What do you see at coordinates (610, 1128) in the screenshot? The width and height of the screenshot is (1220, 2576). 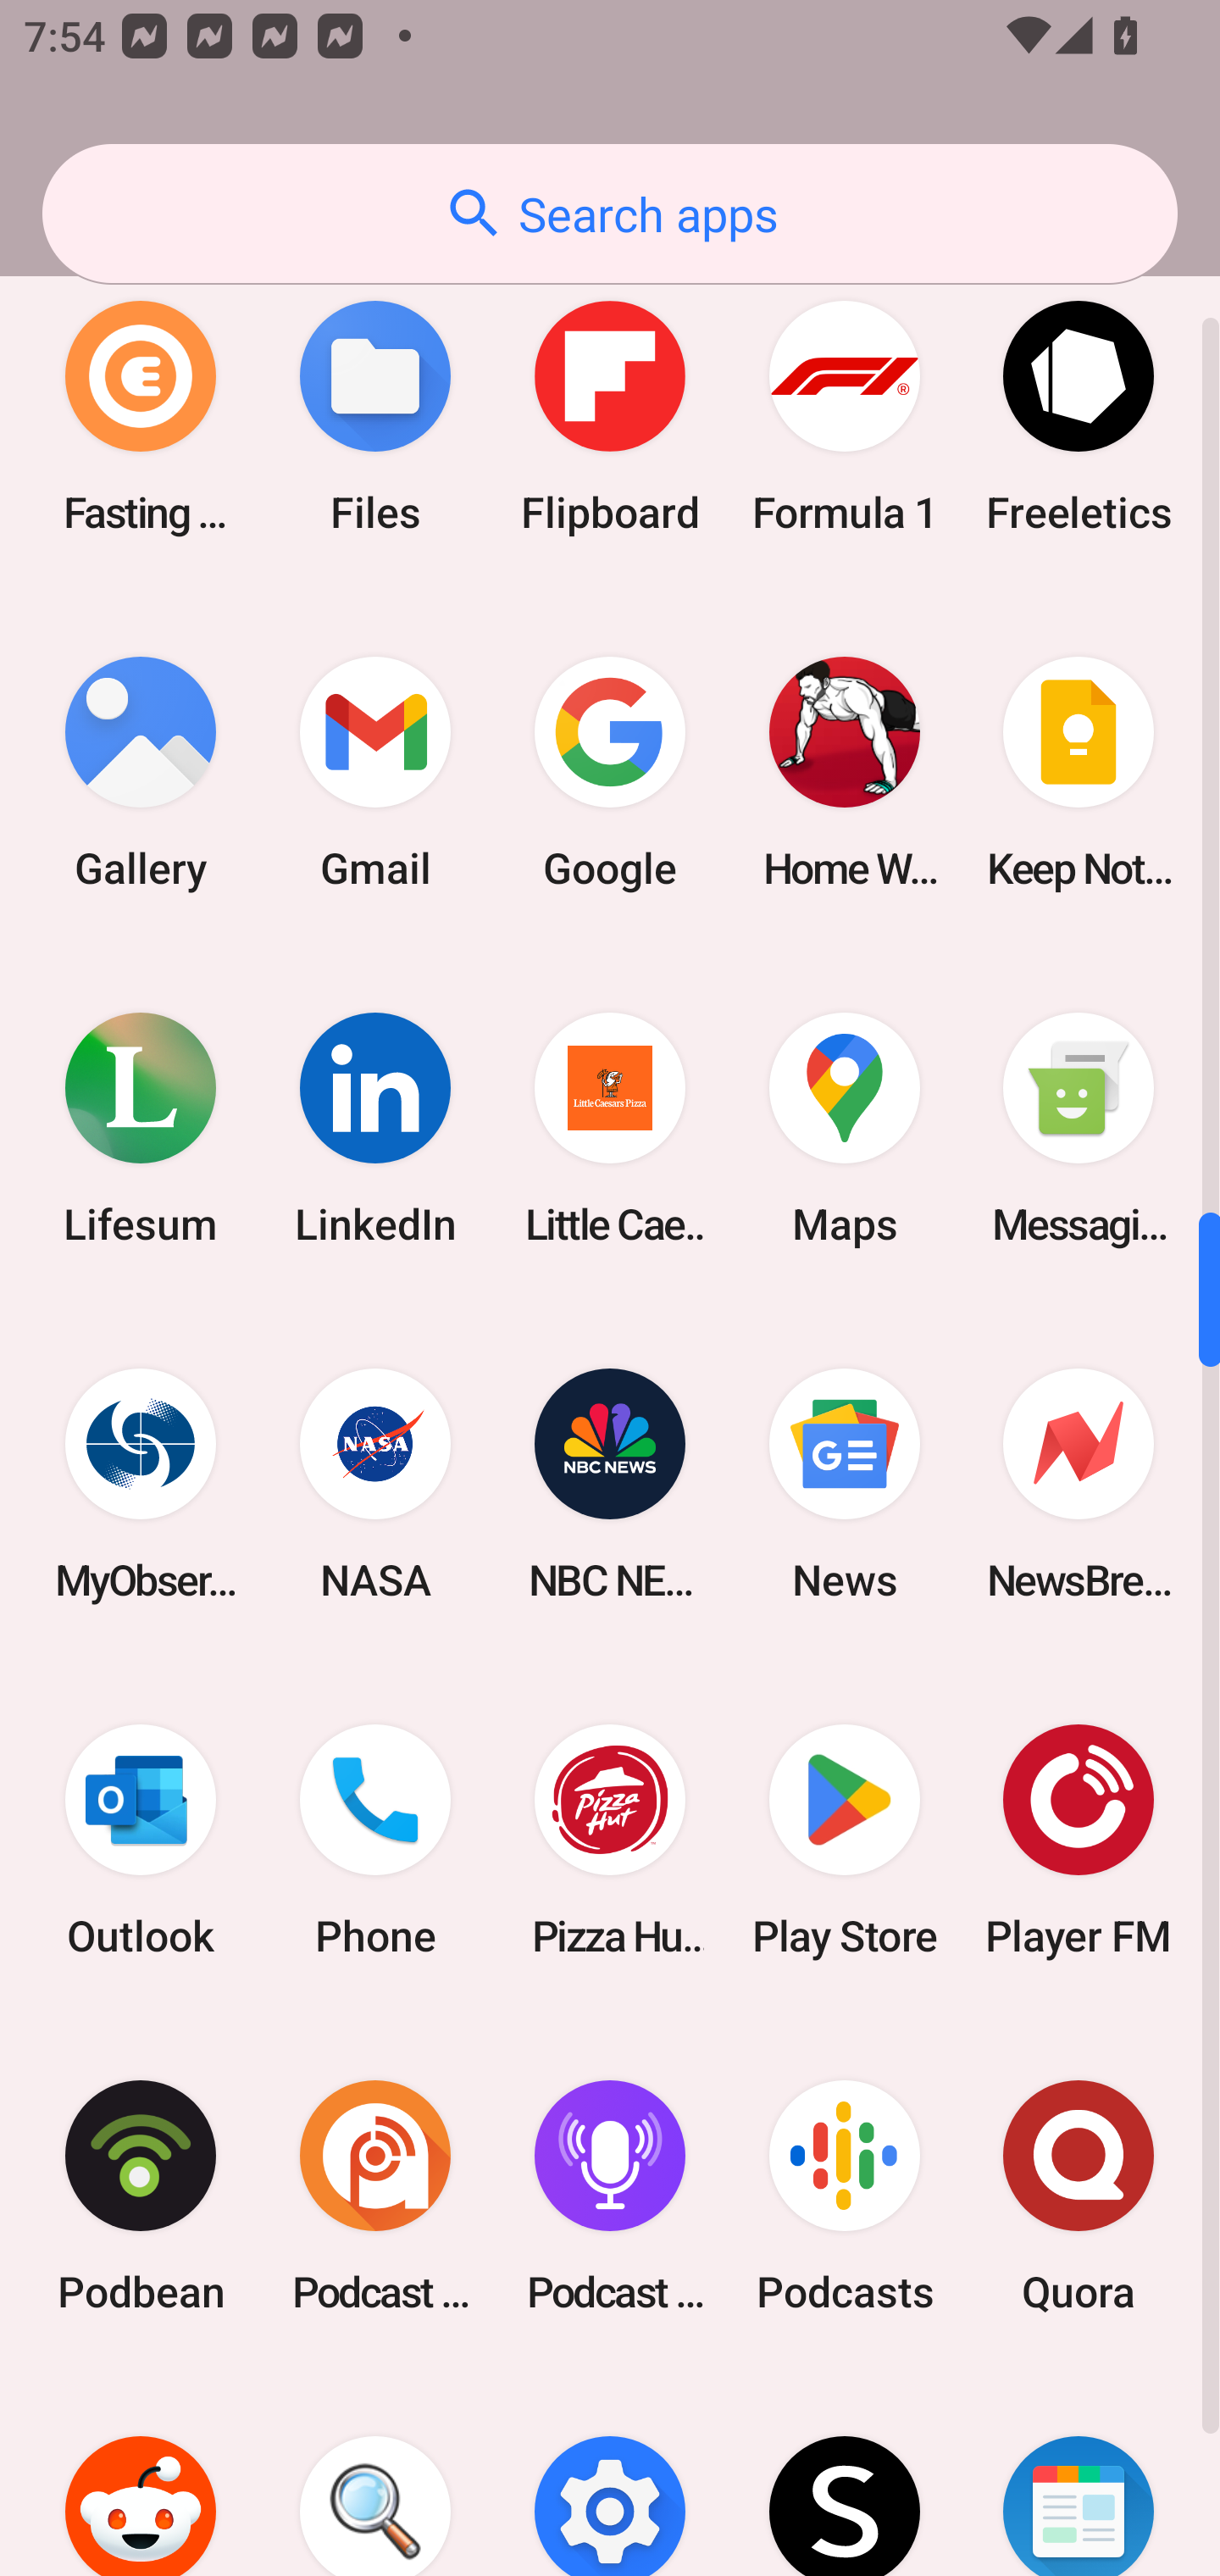 I see `Little Caesars Pizza` at bounding box center [610, 1128].